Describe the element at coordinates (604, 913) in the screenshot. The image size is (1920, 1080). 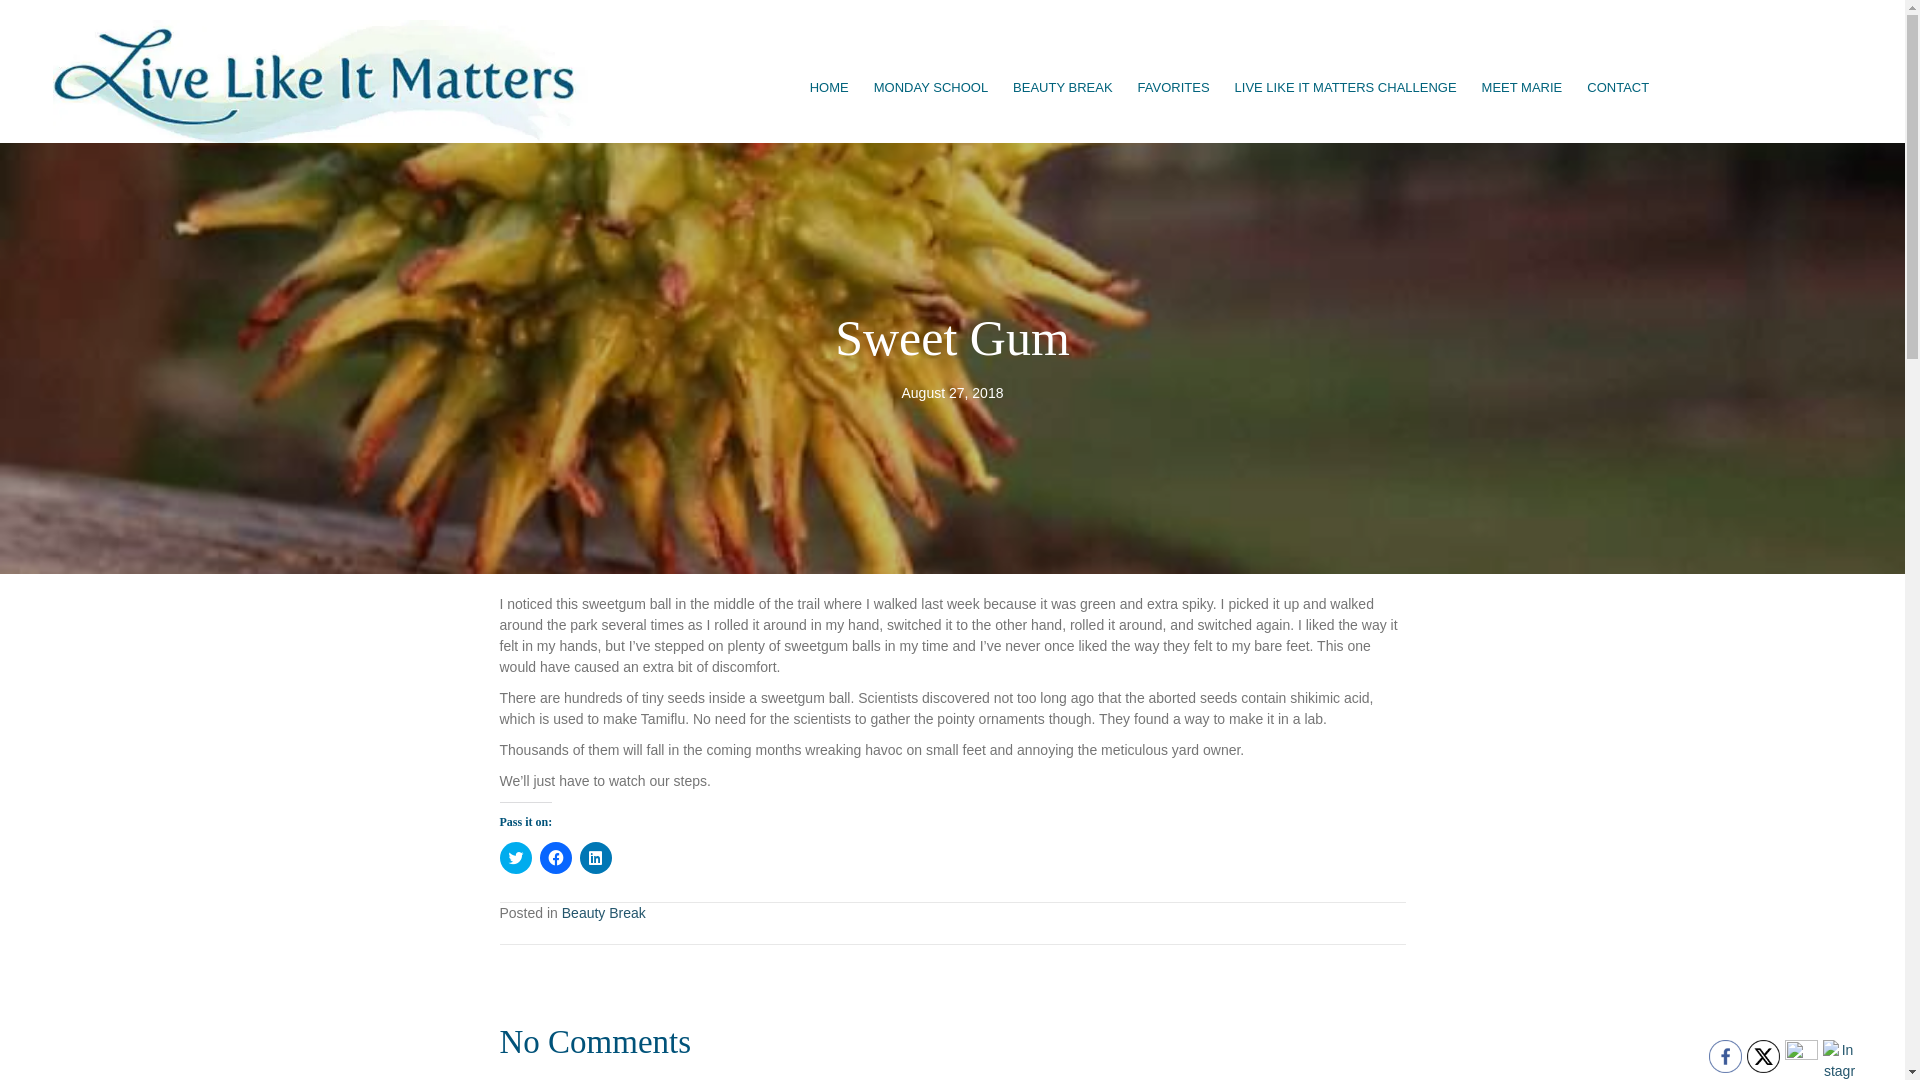
I see `Beauty Break` at that location.